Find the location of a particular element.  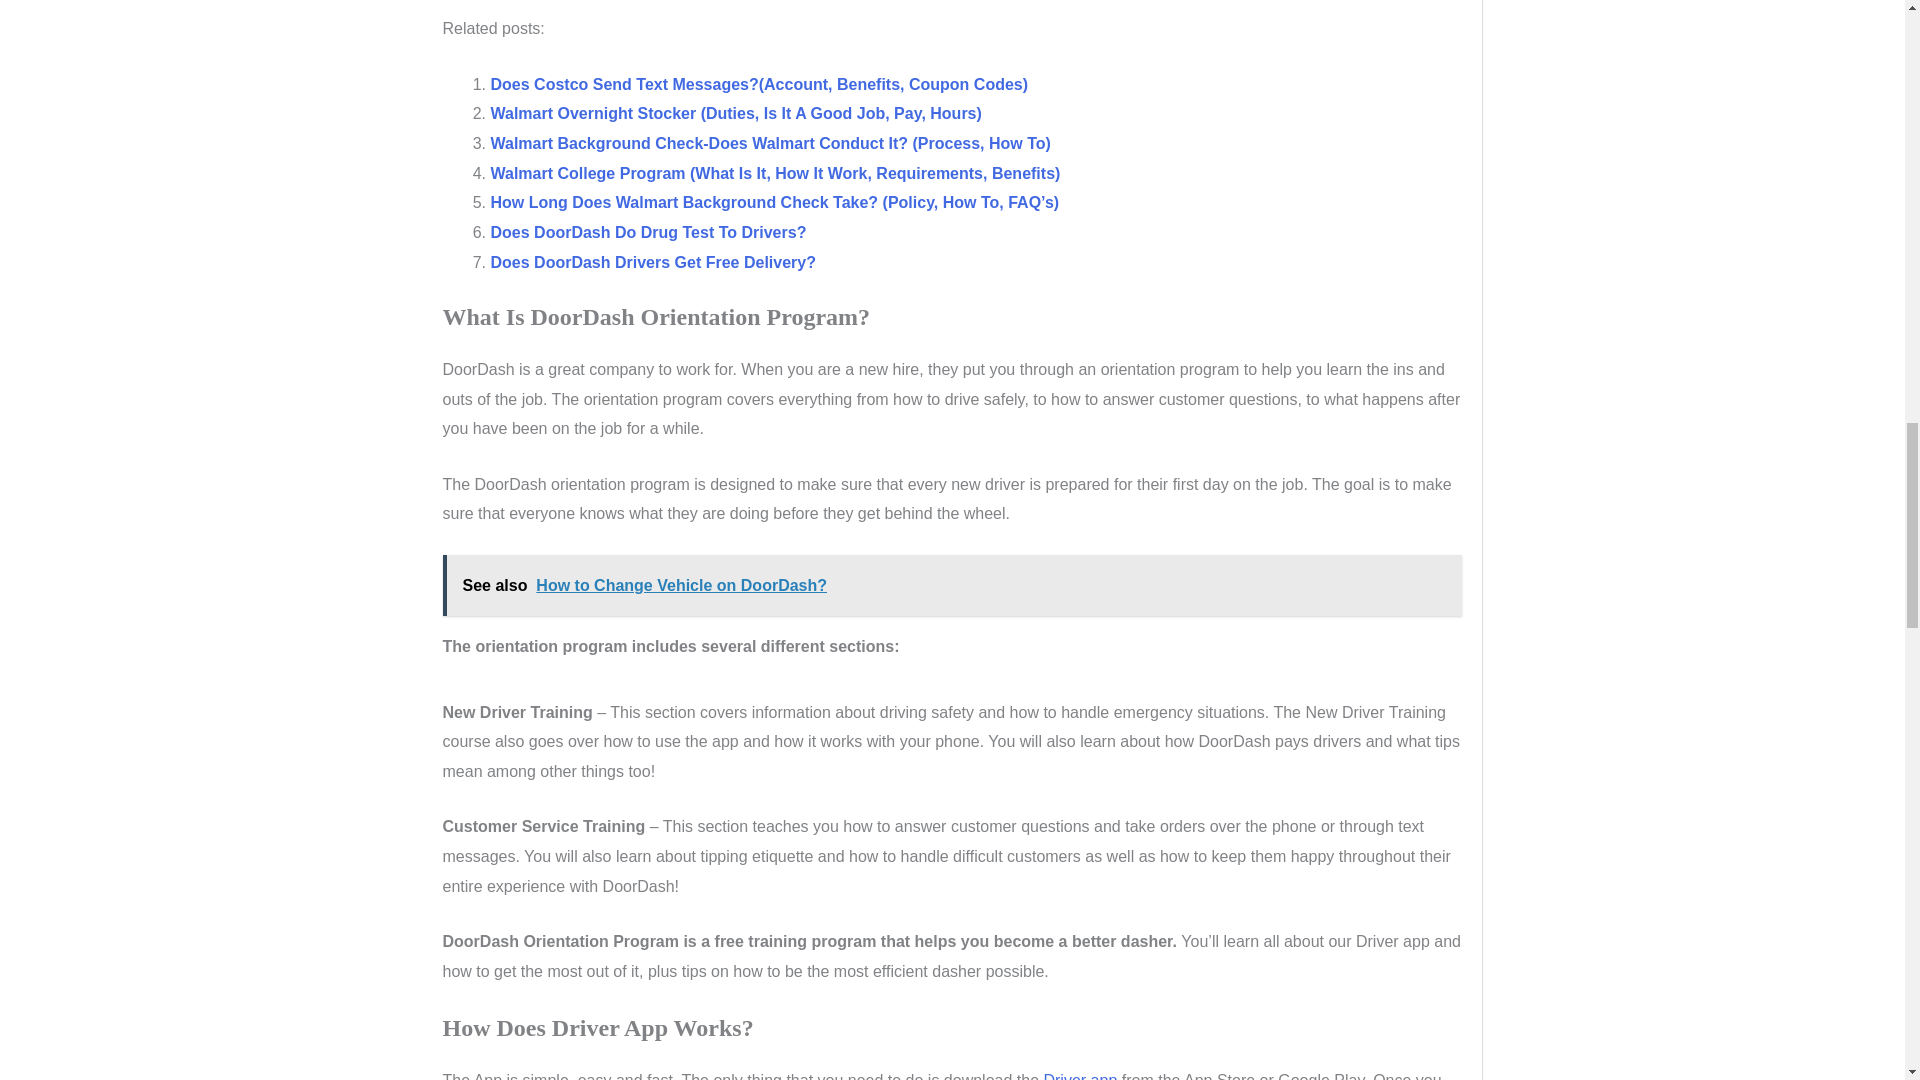

Does DoorDash Do Drug Test To Drivers? is located at coordinates (648, 232).